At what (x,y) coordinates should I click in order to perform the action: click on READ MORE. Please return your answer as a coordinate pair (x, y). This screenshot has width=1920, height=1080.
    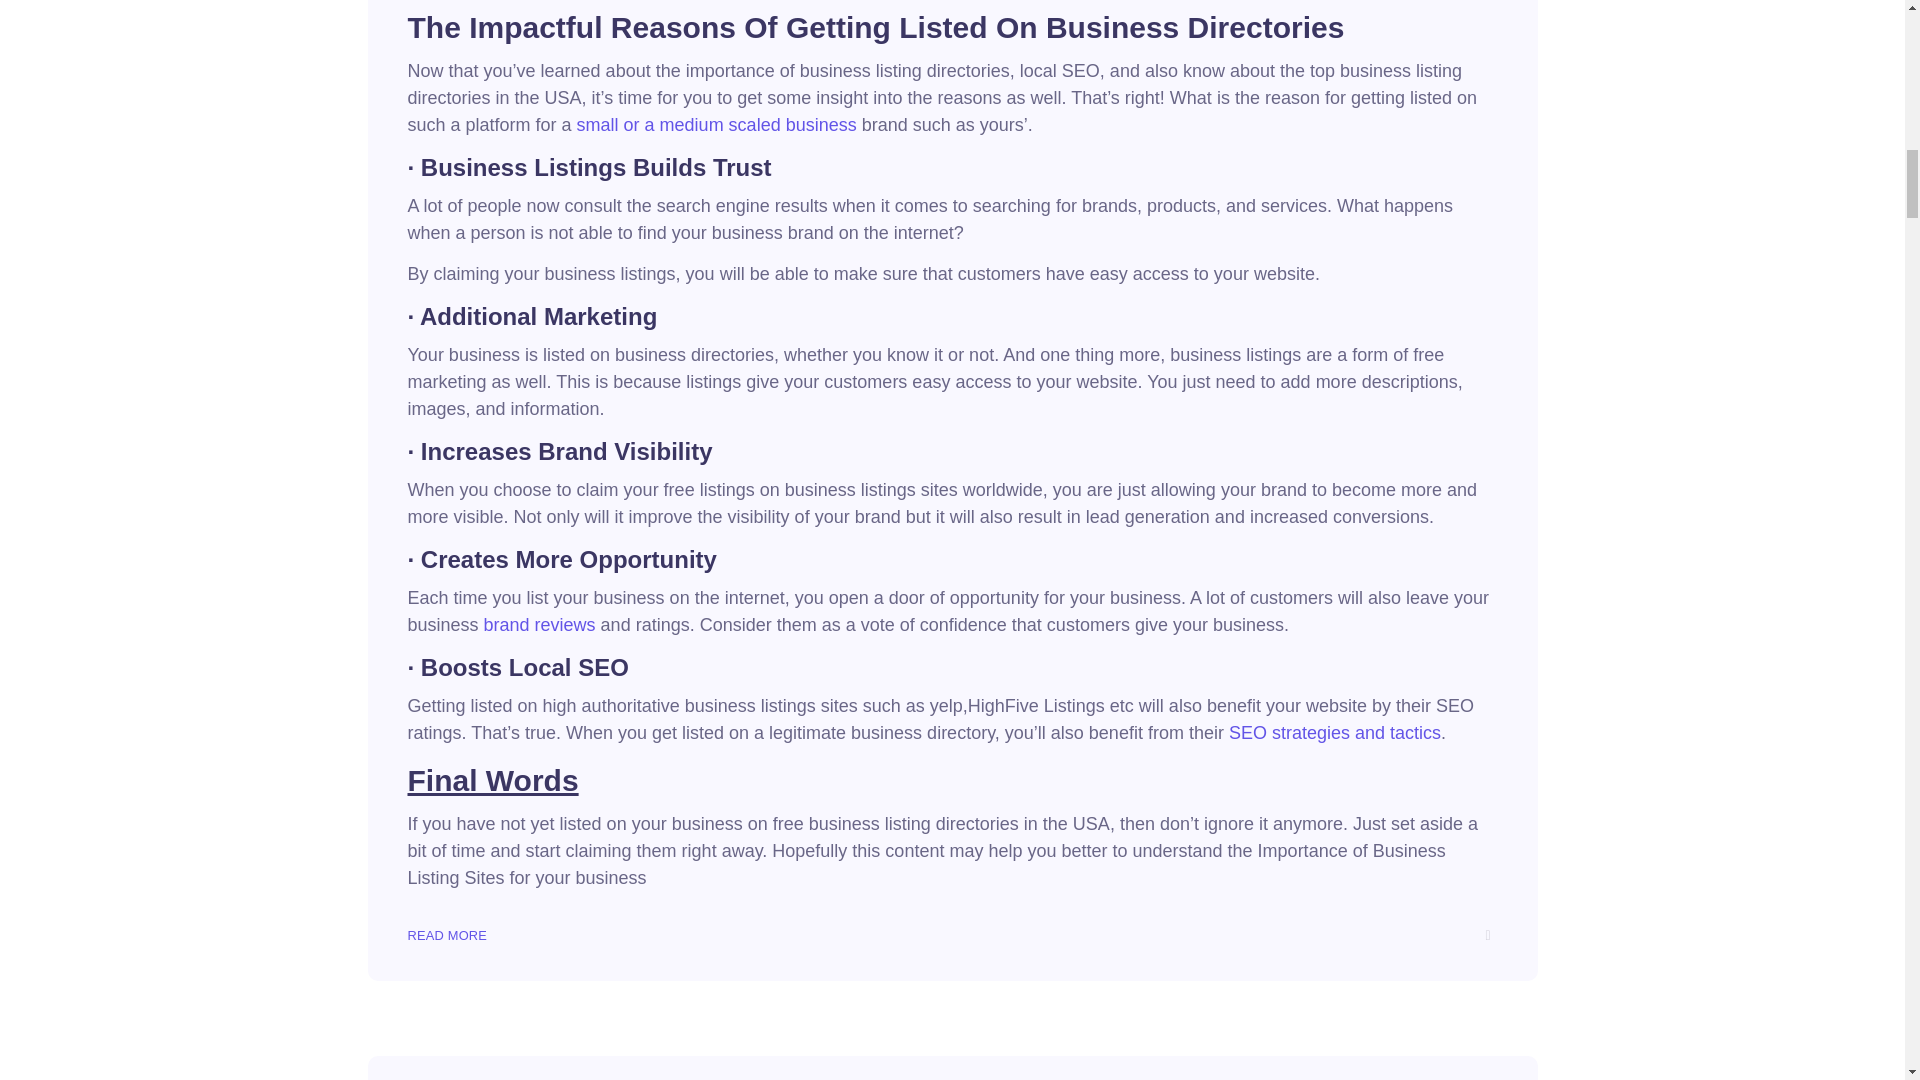
    Looking at the image, I should click on (447, 935).